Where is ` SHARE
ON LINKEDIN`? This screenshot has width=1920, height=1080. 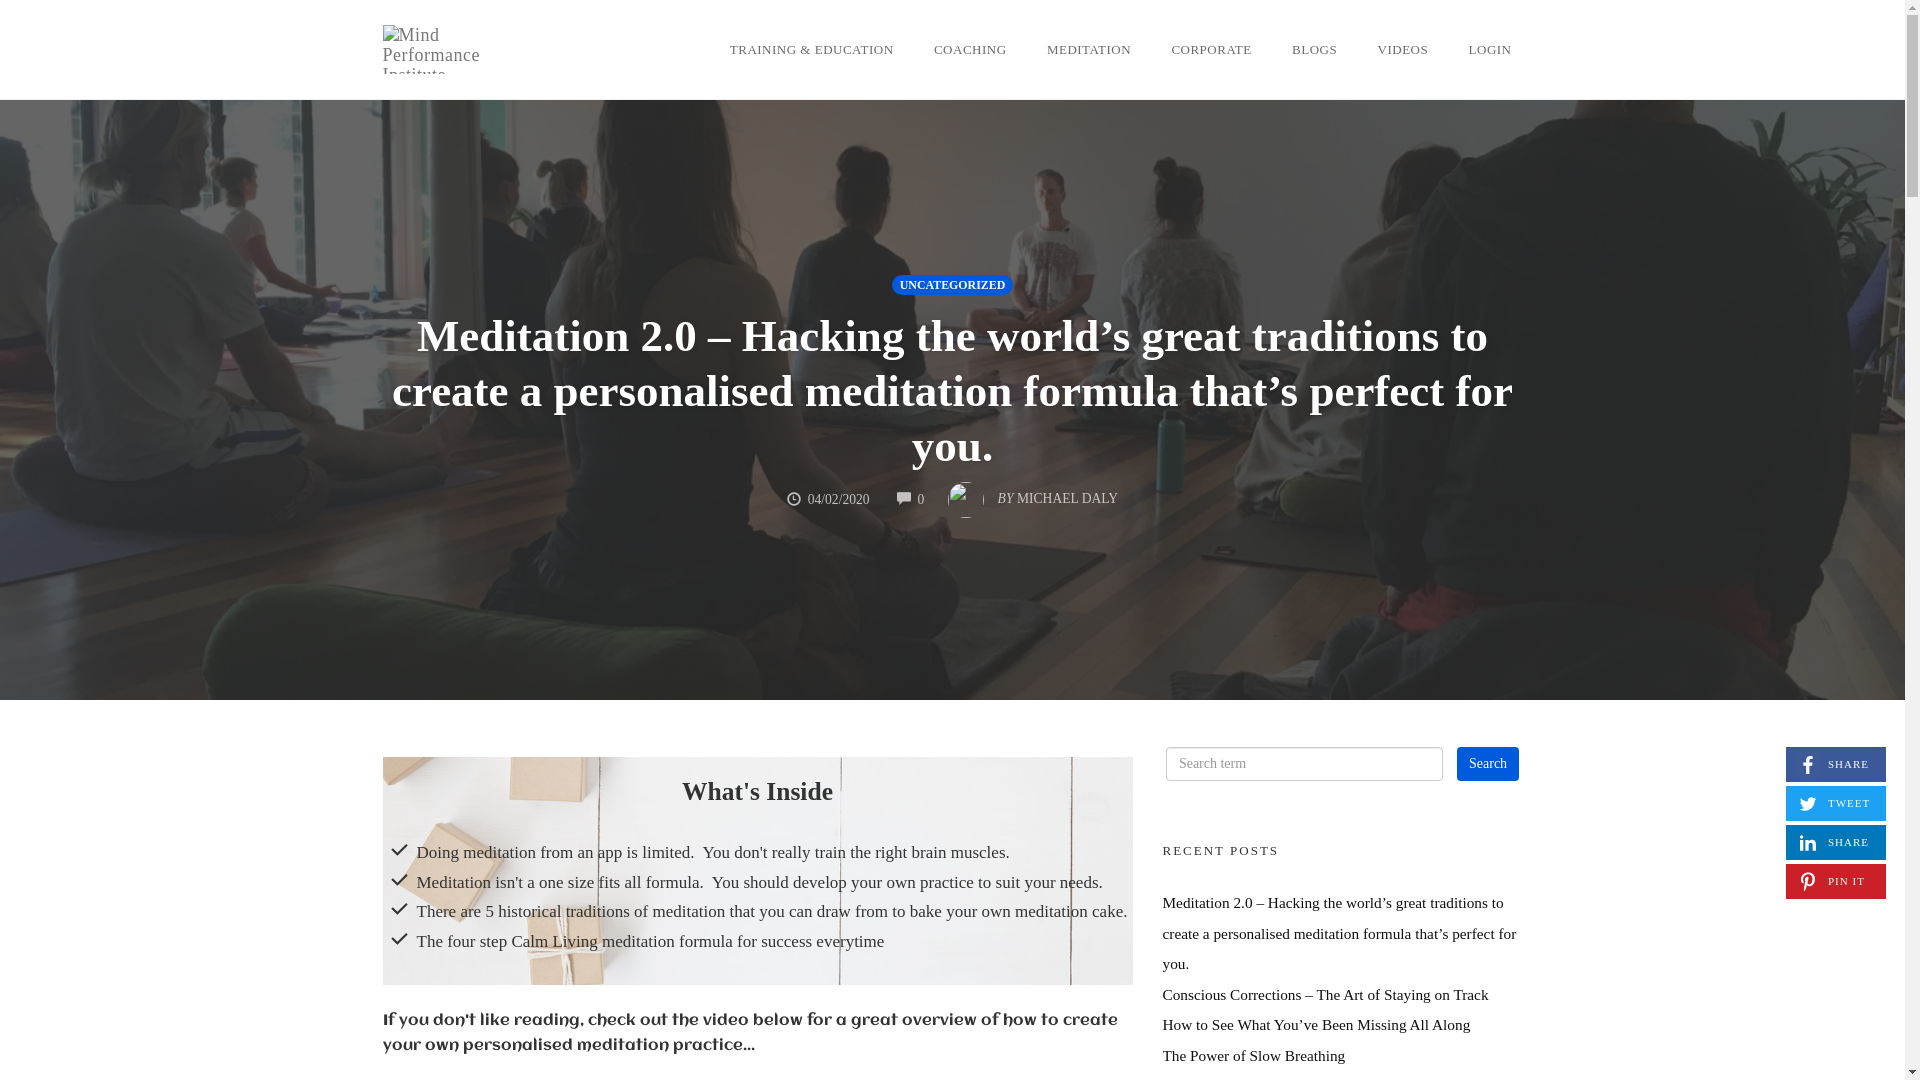  SHARE
ON LINKEDIN is located at coordinates (1836, 842).